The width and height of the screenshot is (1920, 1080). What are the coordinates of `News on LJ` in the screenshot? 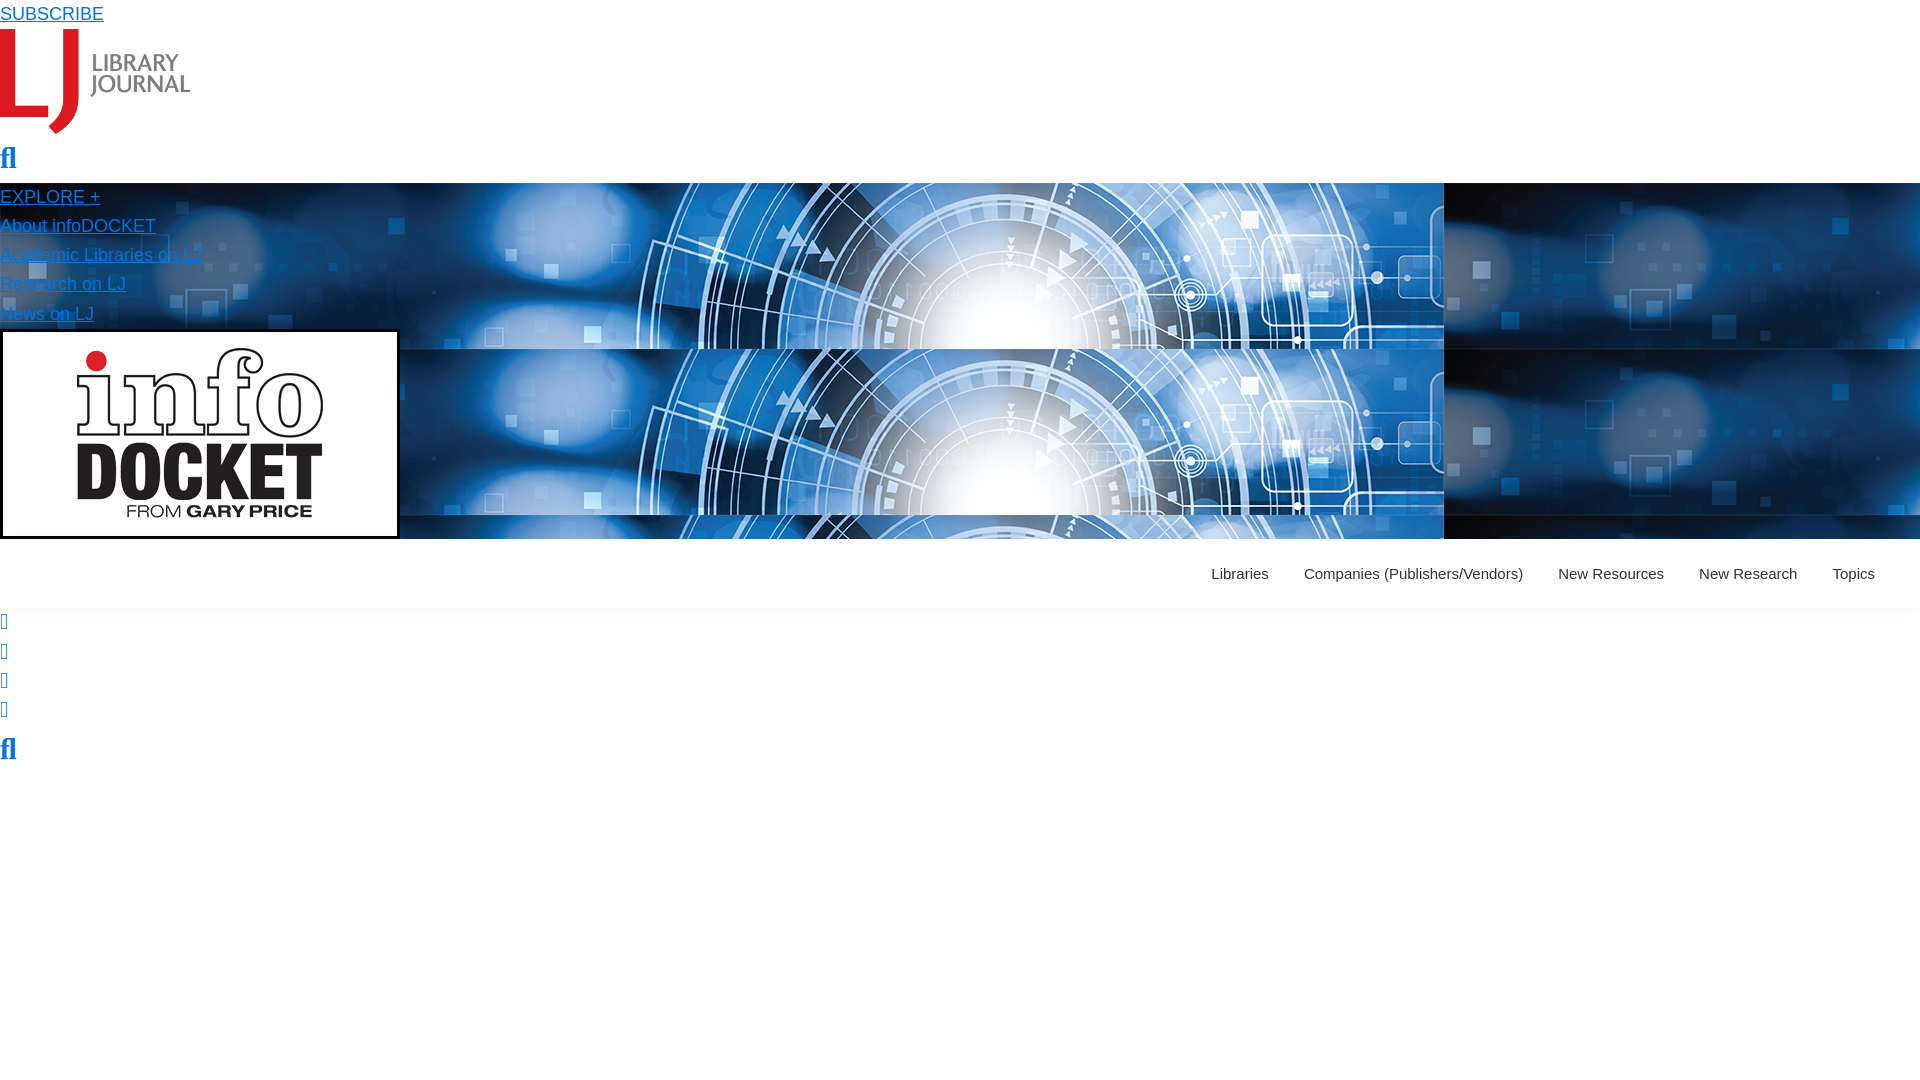 It's located at (47, 314).